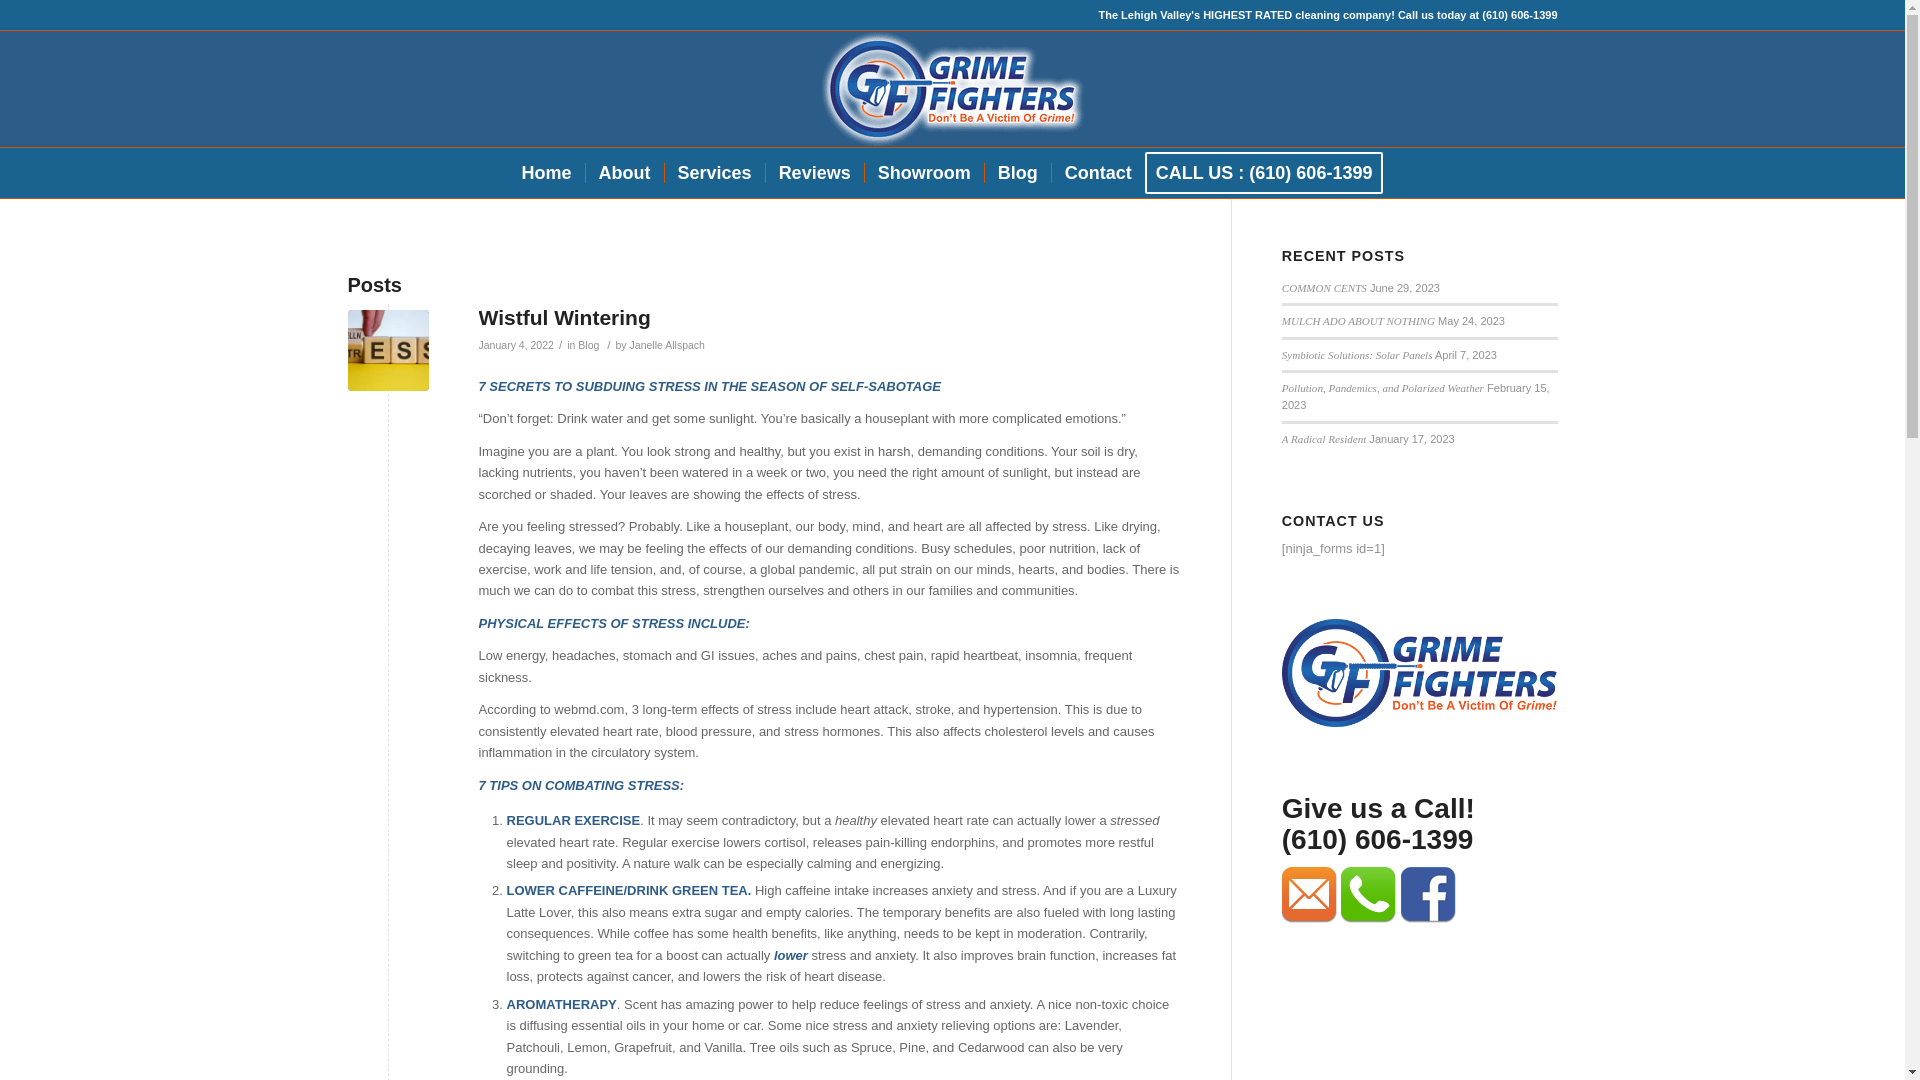 The width and height of the screenshot is (1920, 1080). I want to click on Symbiotic Solutions: Solar Panels, so click(1357, 354).